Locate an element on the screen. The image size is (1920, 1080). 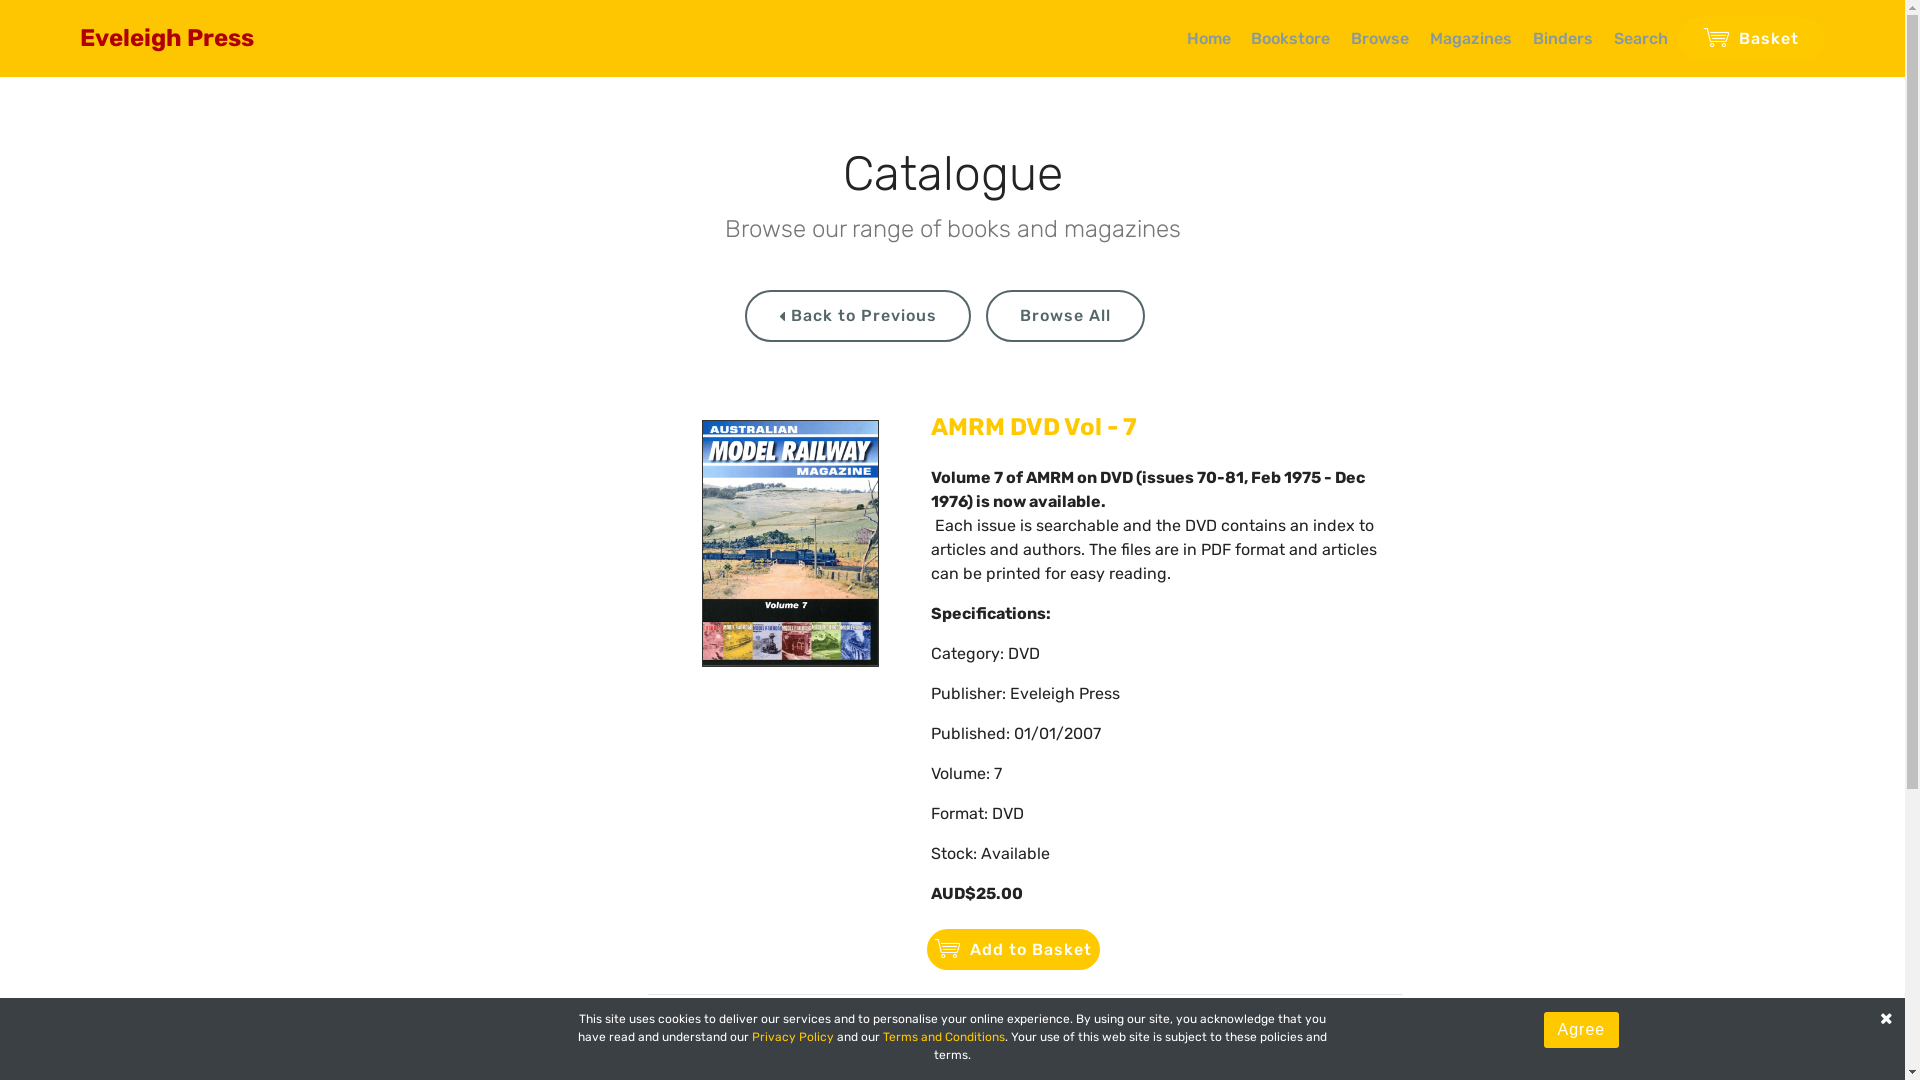
AMRM DVD Vol - 7 is located at coordinates (1034, 427).